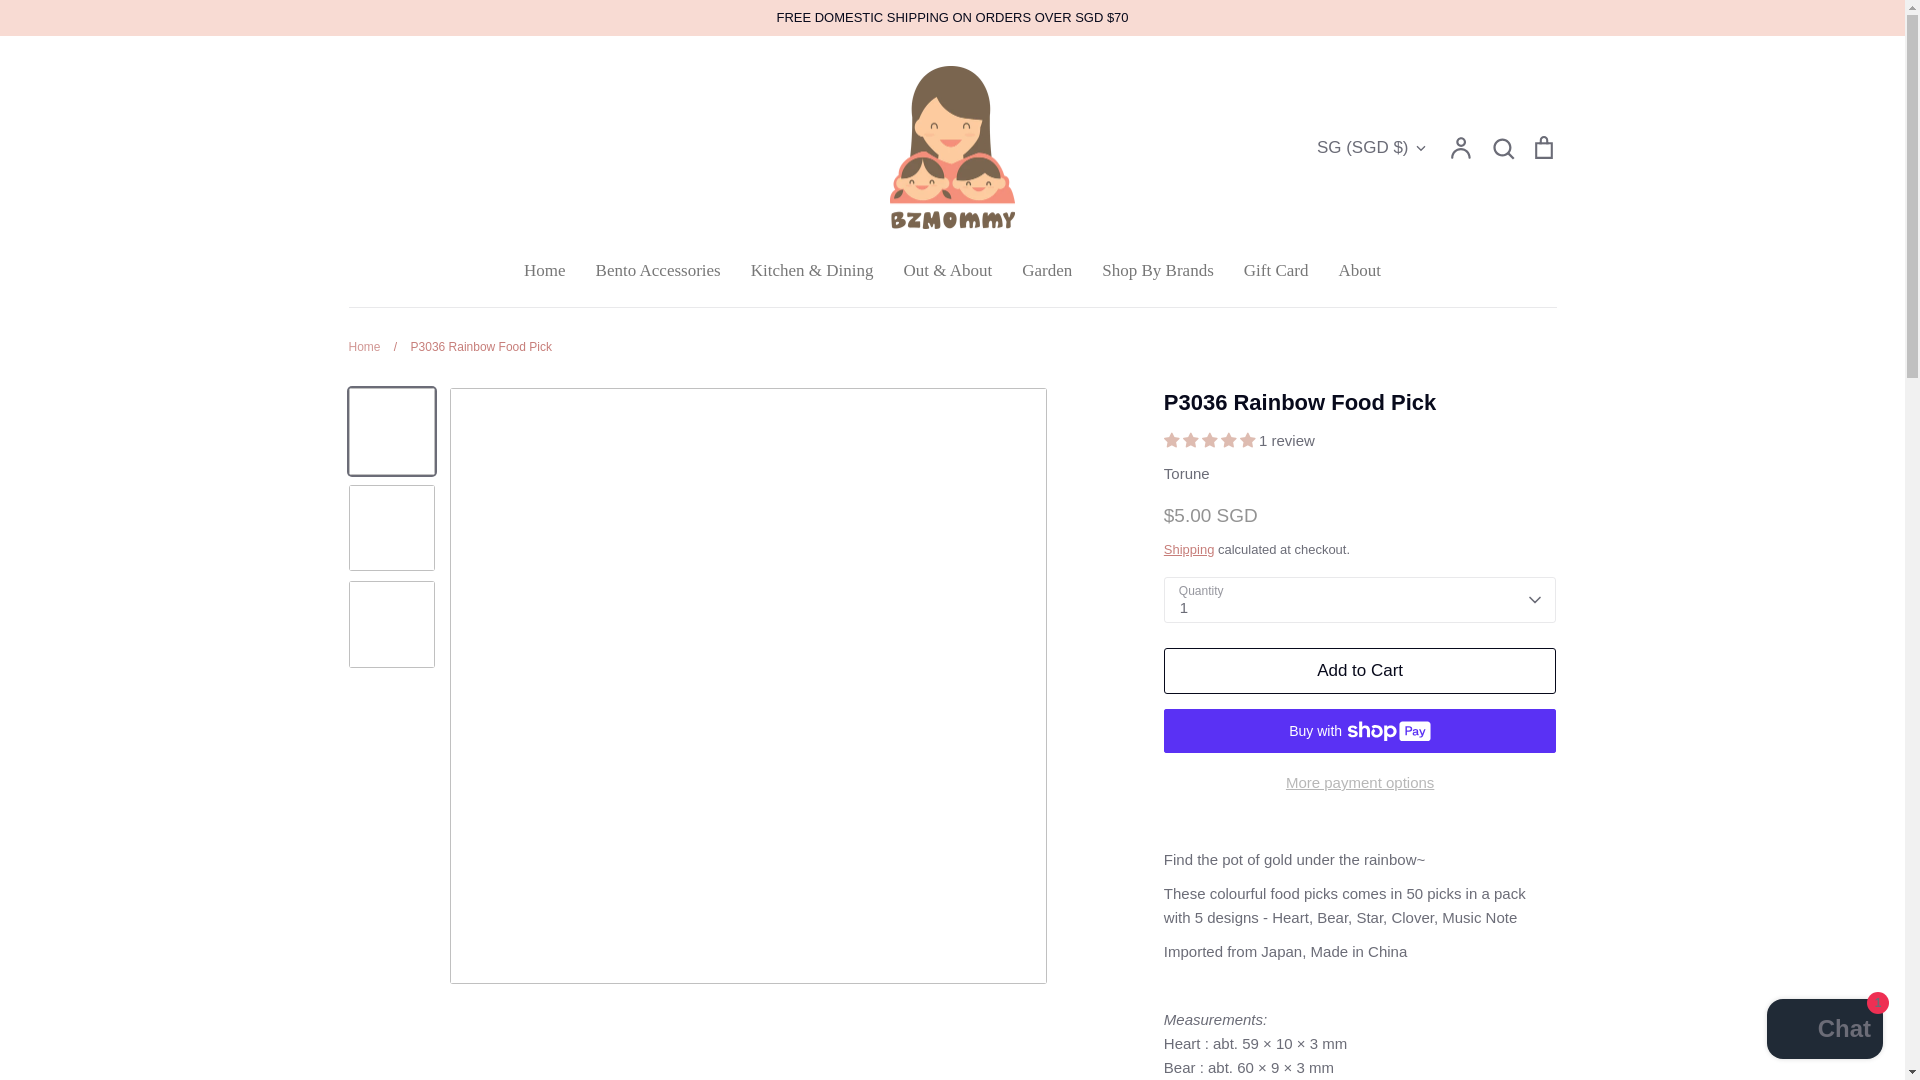 Image resolution: width=1920 pixels, height=1080 pixels. What do you see at coordinates (1460, 146) in the screenshot?
I see `Account` at bounding box center [1460, 146].